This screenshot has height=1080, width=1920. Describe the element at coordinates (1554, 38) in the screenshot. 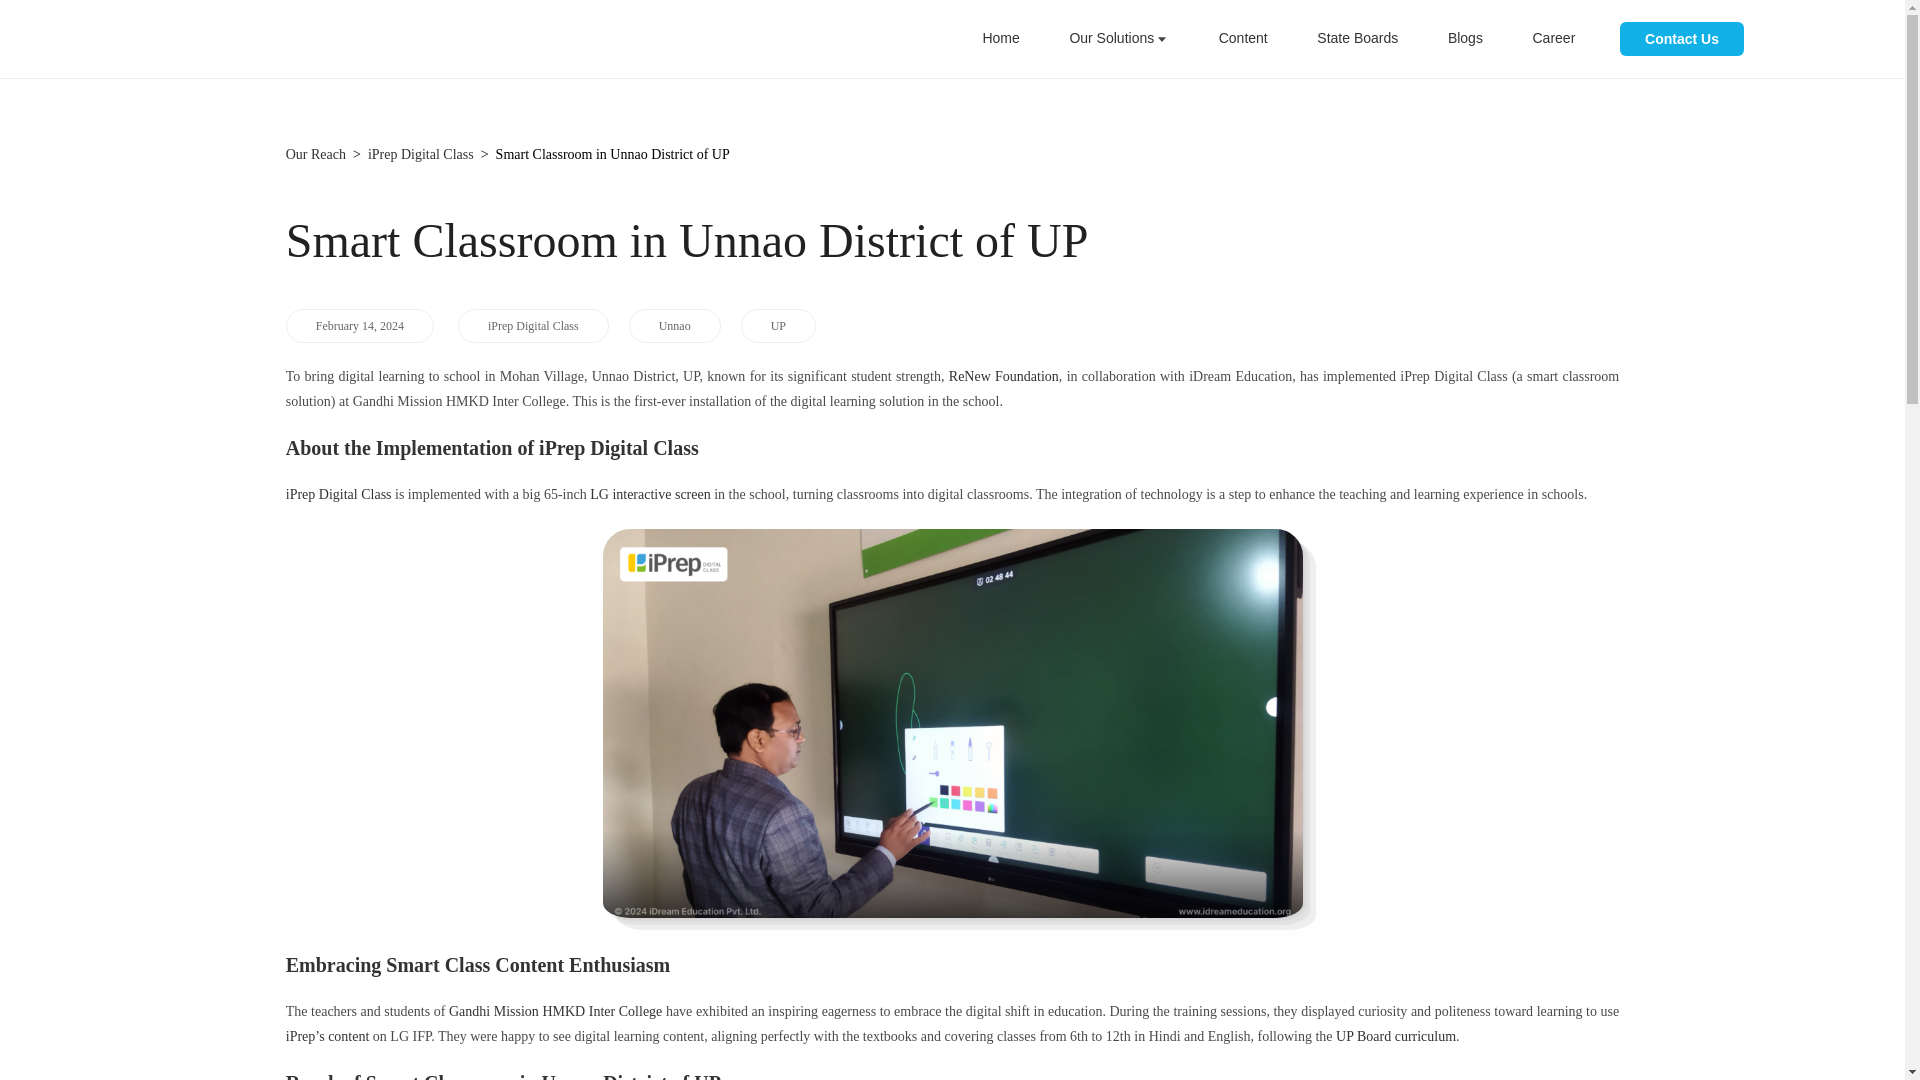

I see `Career` at that location.